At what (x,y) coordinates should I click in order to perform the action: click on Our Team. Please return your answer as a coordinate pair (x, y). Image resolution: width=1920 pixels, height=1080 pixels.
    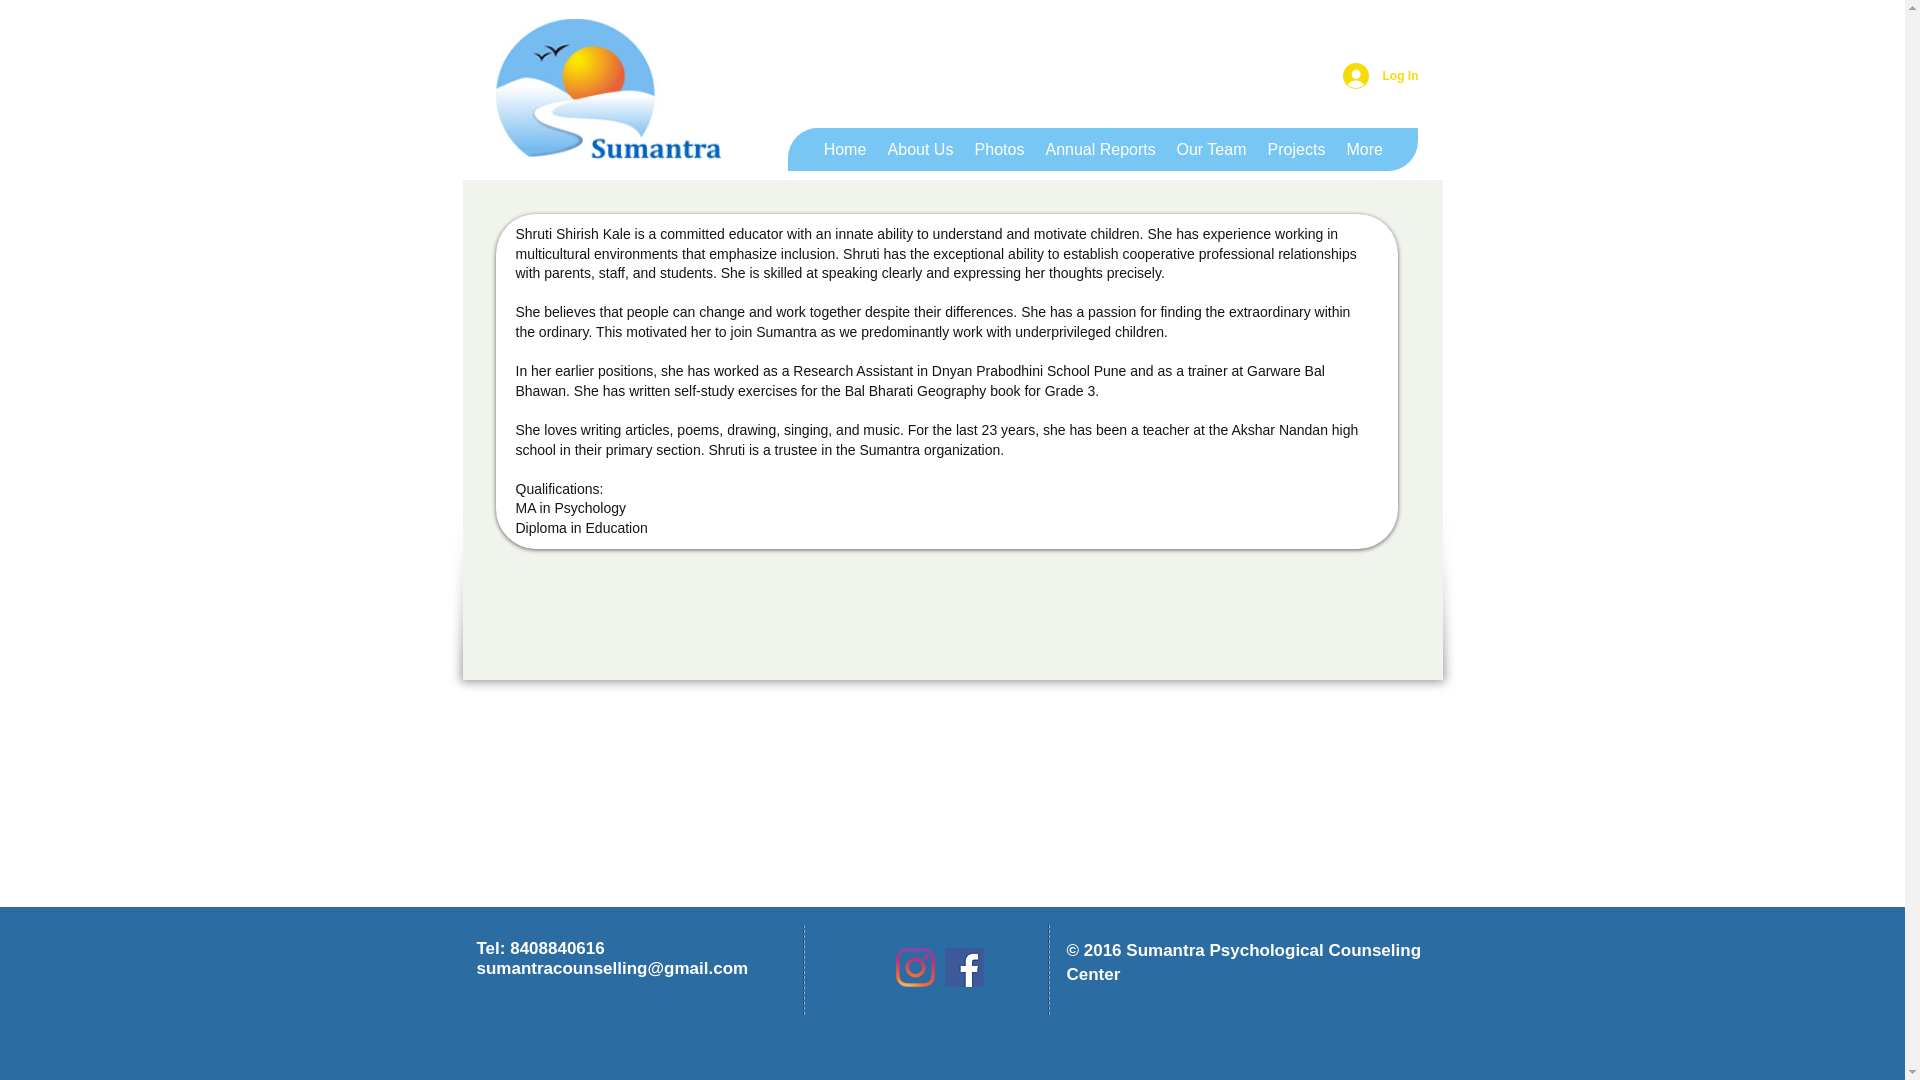
    Looking at the image, I should click on (1212, 150).